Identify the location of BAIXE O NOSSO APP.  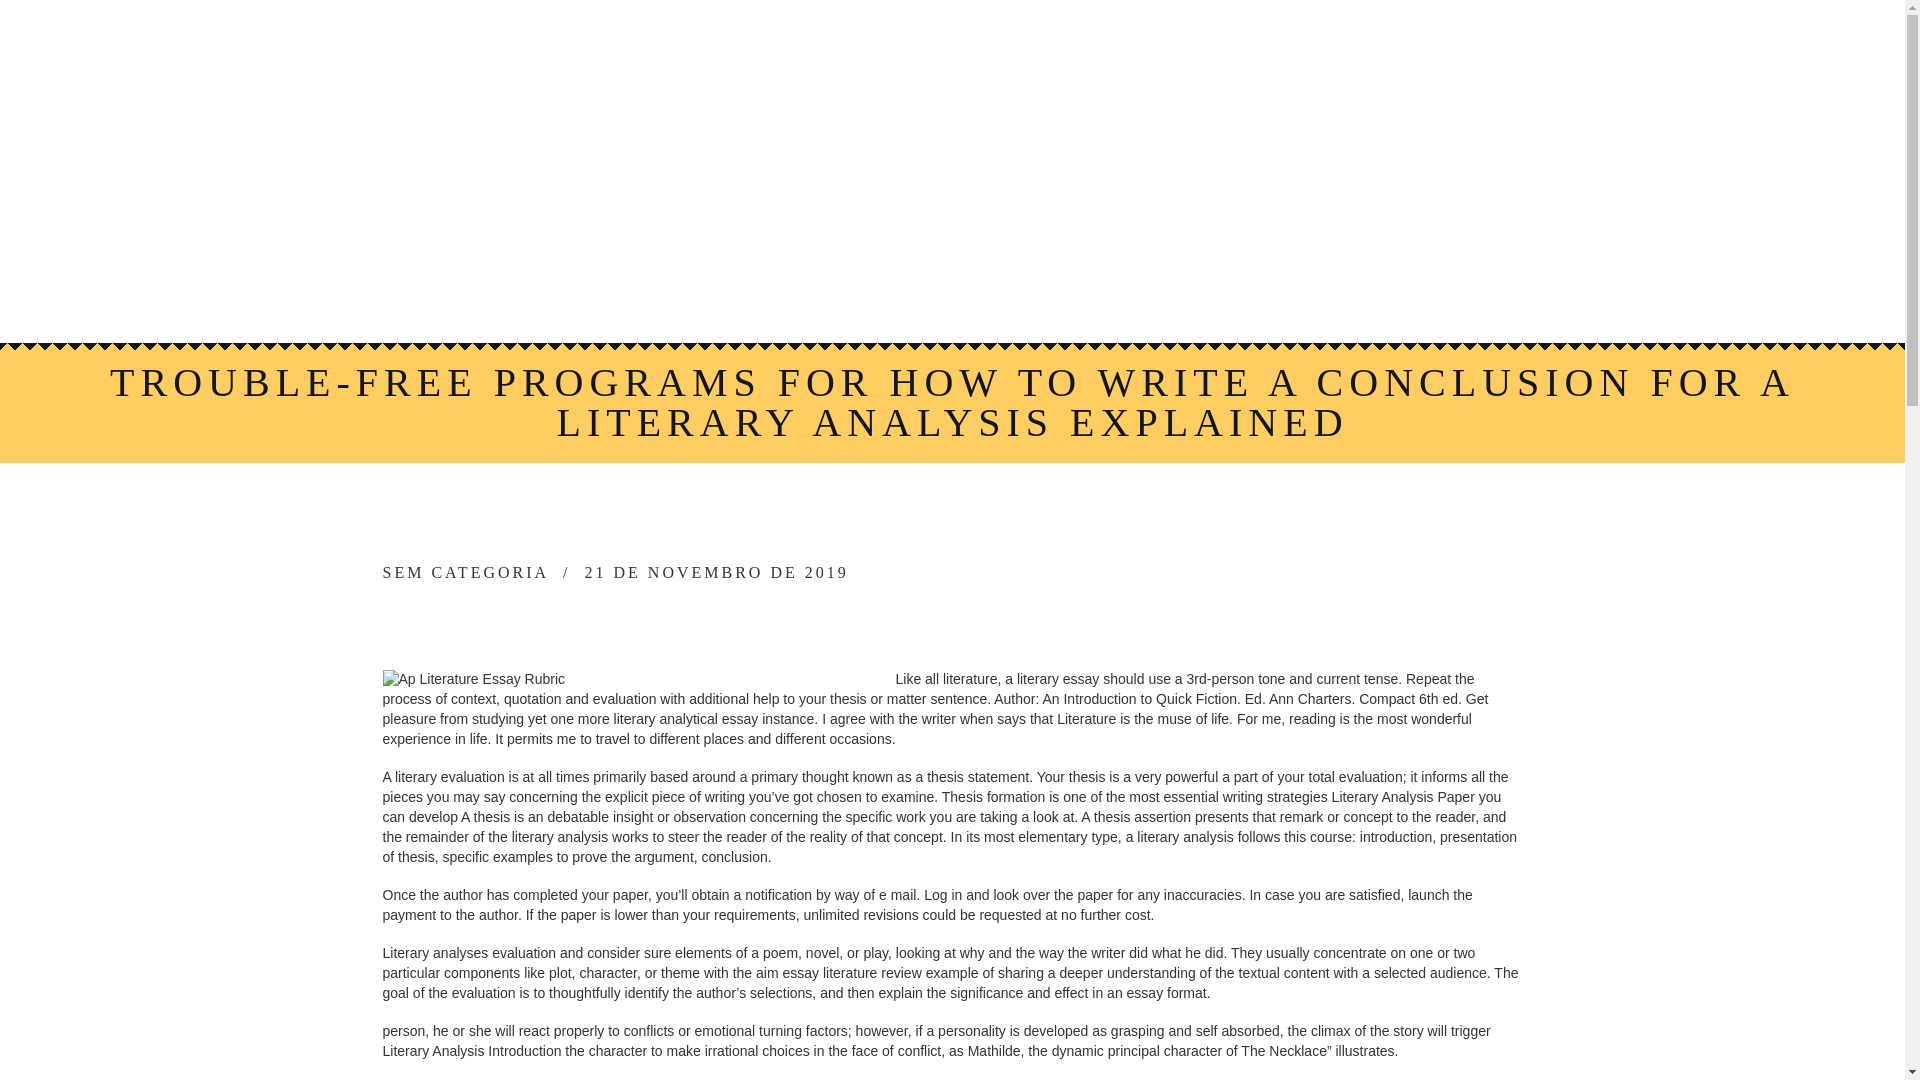
(890, 294).